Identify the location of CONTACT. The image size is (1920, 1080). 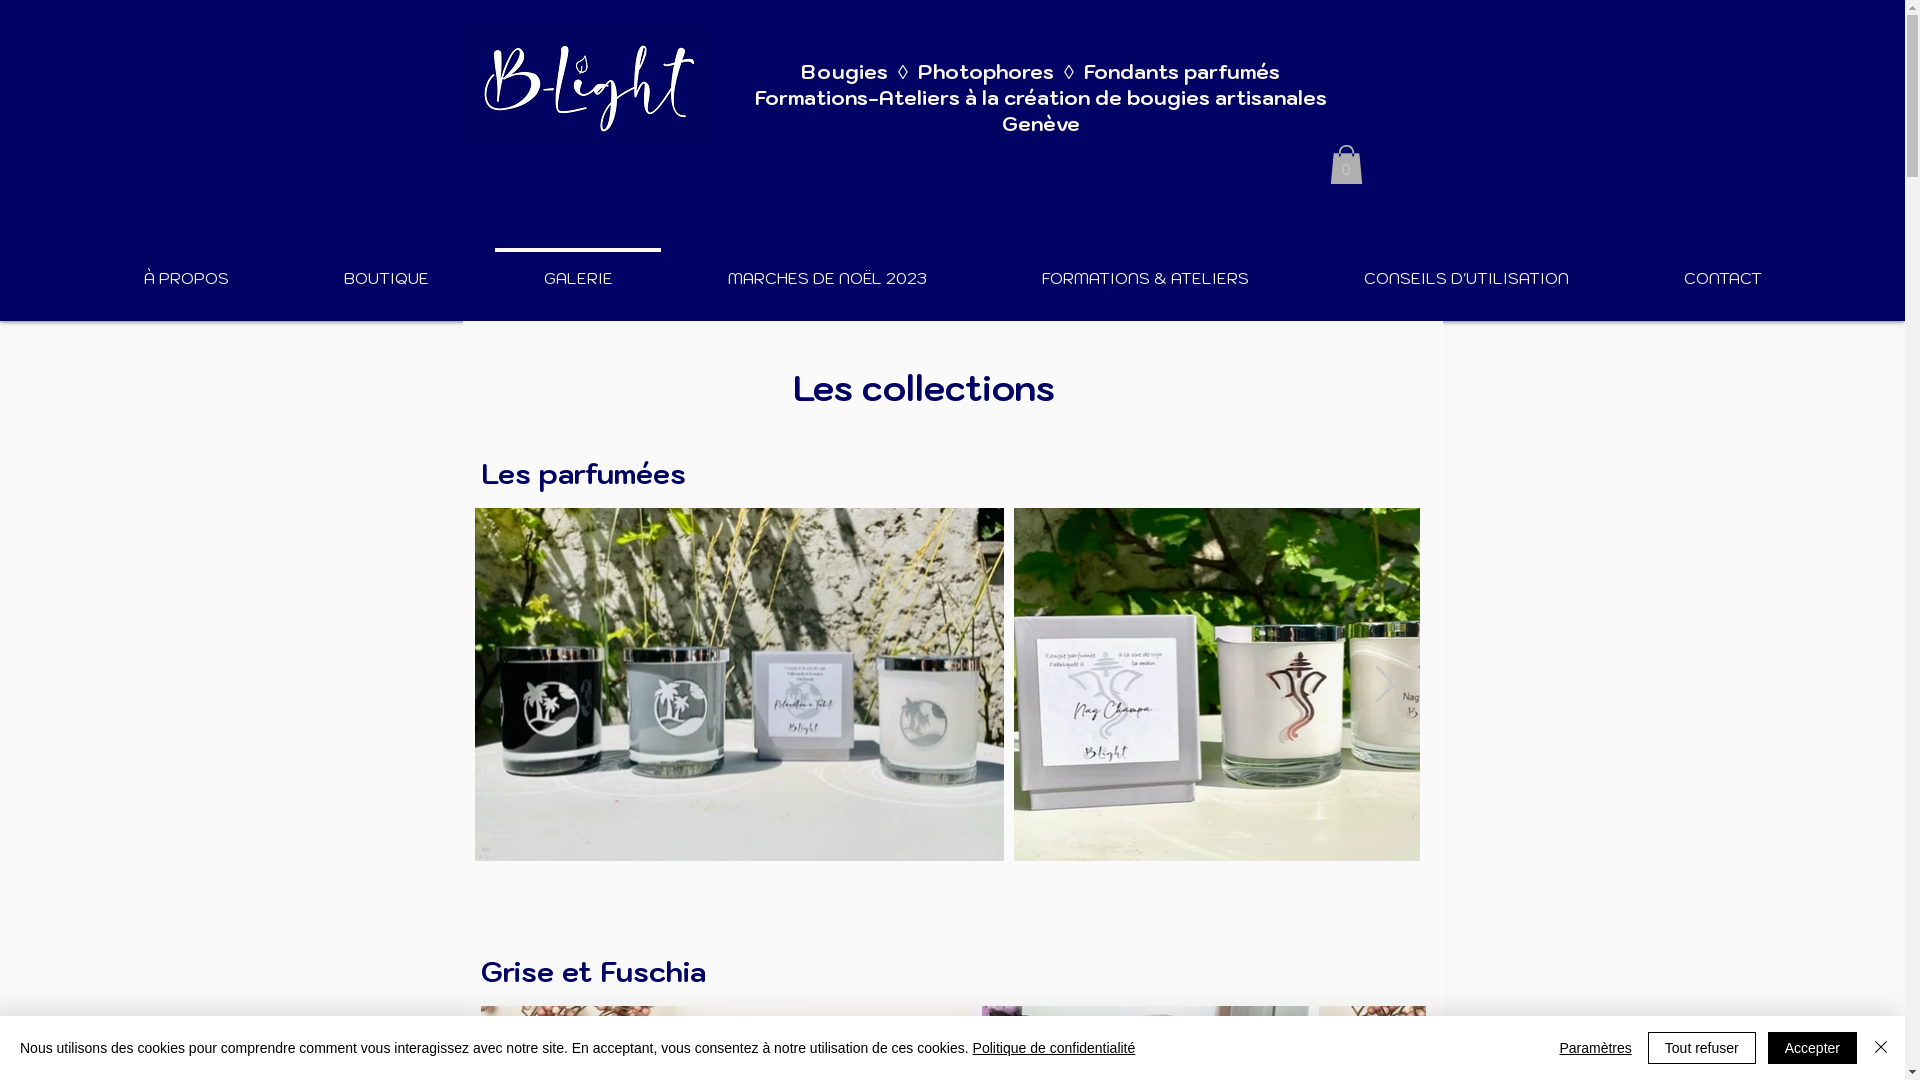
(1722, 269).